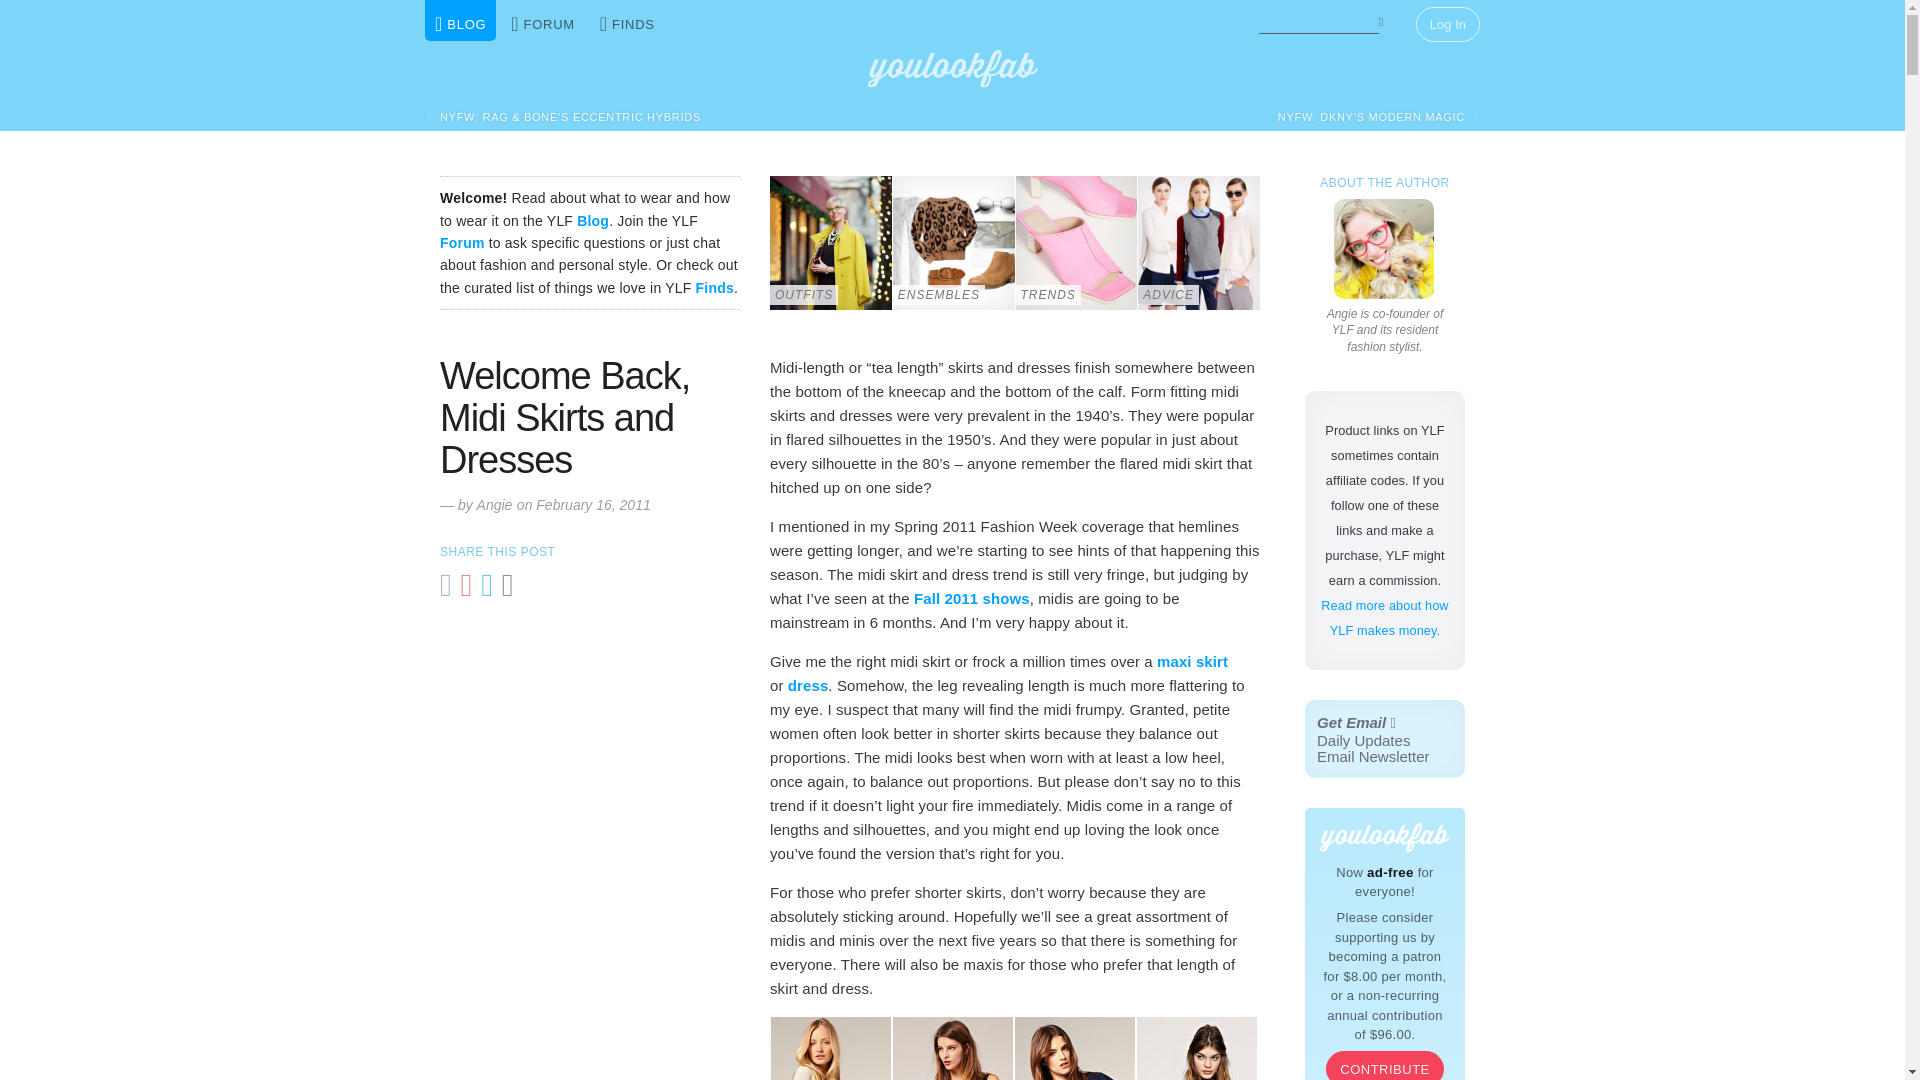 The height and width of the screenshot is (1080, 1920). Describe the element at coordinates (808, 686) in the screenshot. I see `dress` at that location.